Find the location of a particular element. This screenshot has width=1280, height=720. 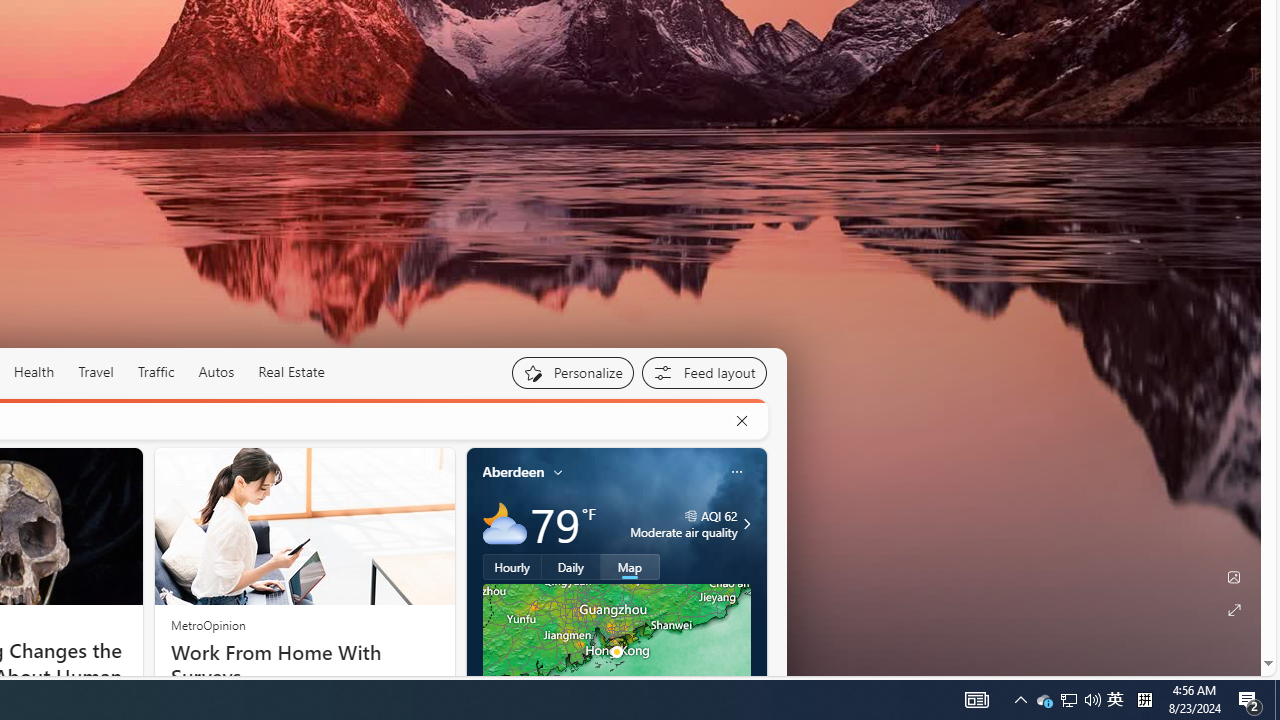

Edit Background is located at coordinates (1234, 577).